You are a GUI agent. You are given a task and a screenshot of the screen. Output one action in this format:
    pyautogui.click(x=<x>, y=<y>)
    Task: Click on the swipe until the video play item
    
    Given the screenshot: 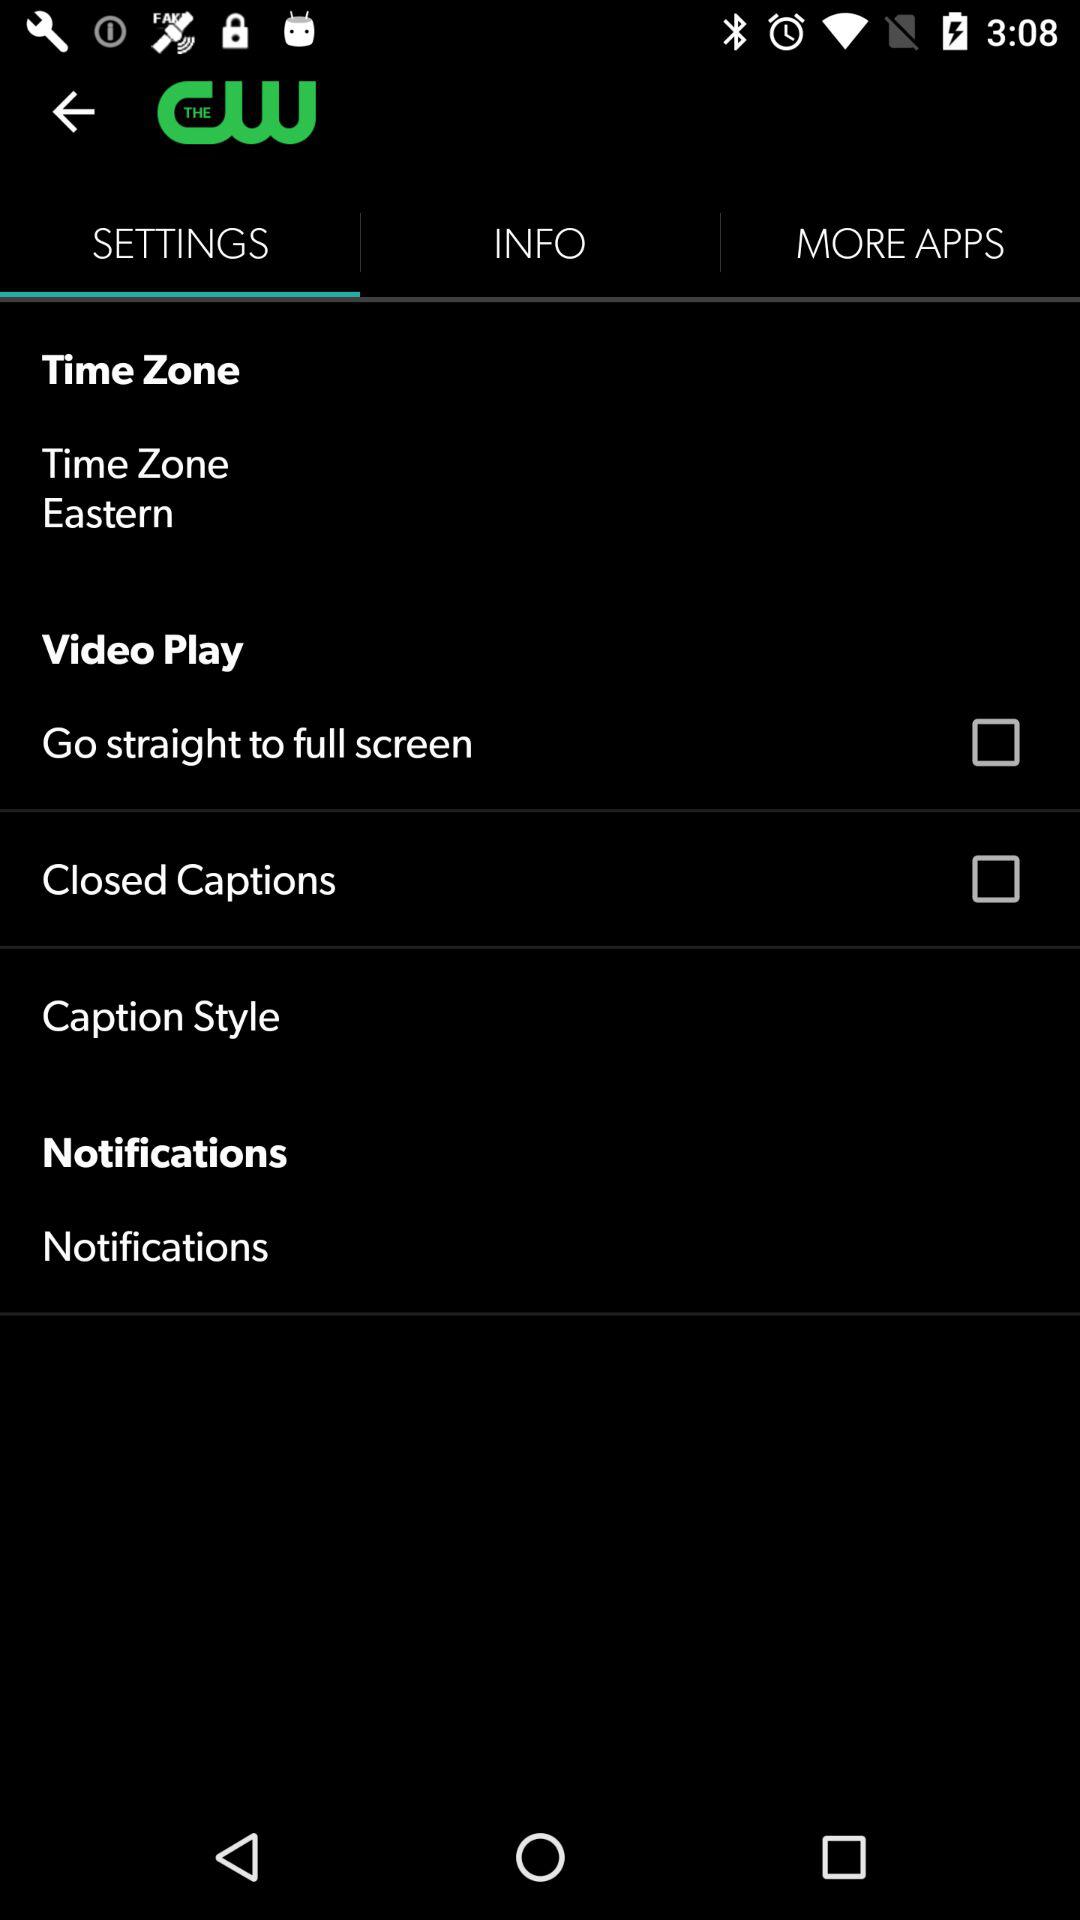 What is the action you would take?
    pyautogui.click(x=540, y=626)
    